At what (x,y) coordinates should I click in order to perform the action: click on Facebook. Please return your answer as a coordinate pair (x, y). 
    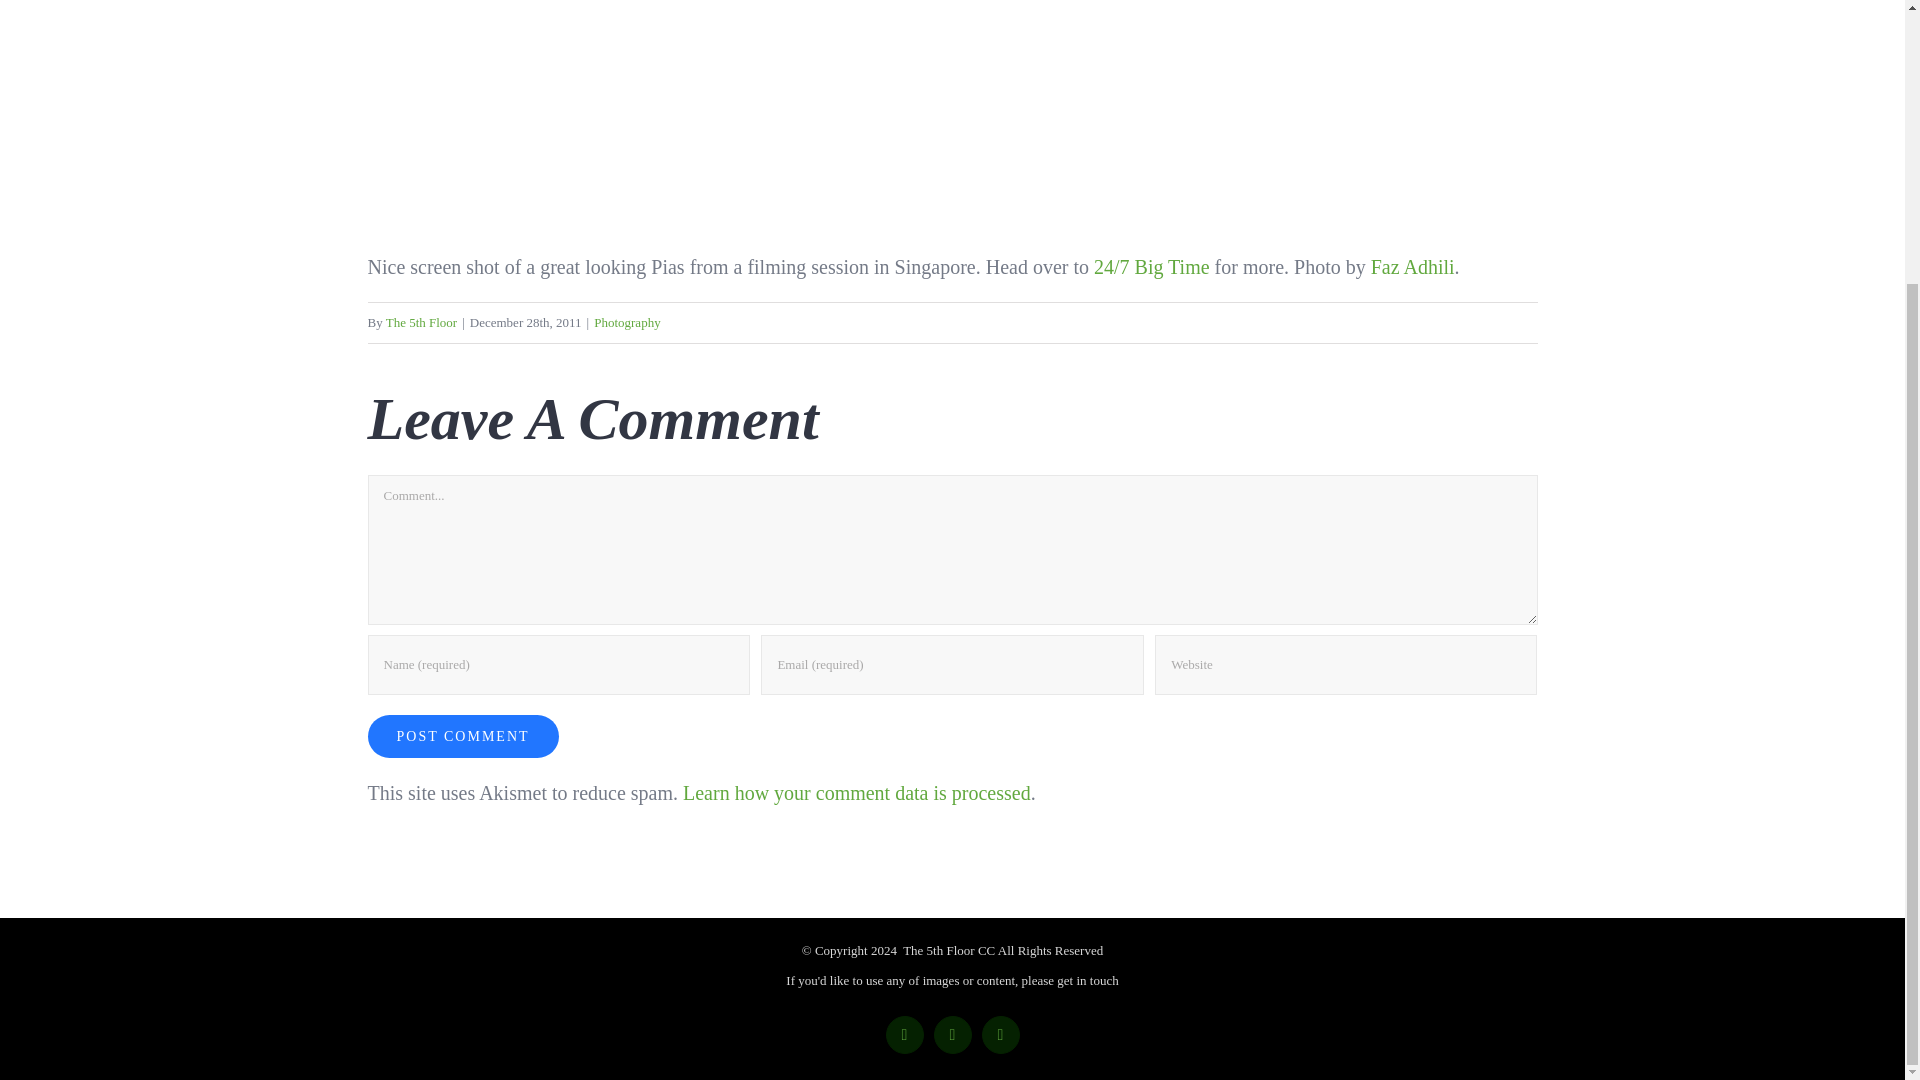
    Looking at the image, I should click on (904, 1035).